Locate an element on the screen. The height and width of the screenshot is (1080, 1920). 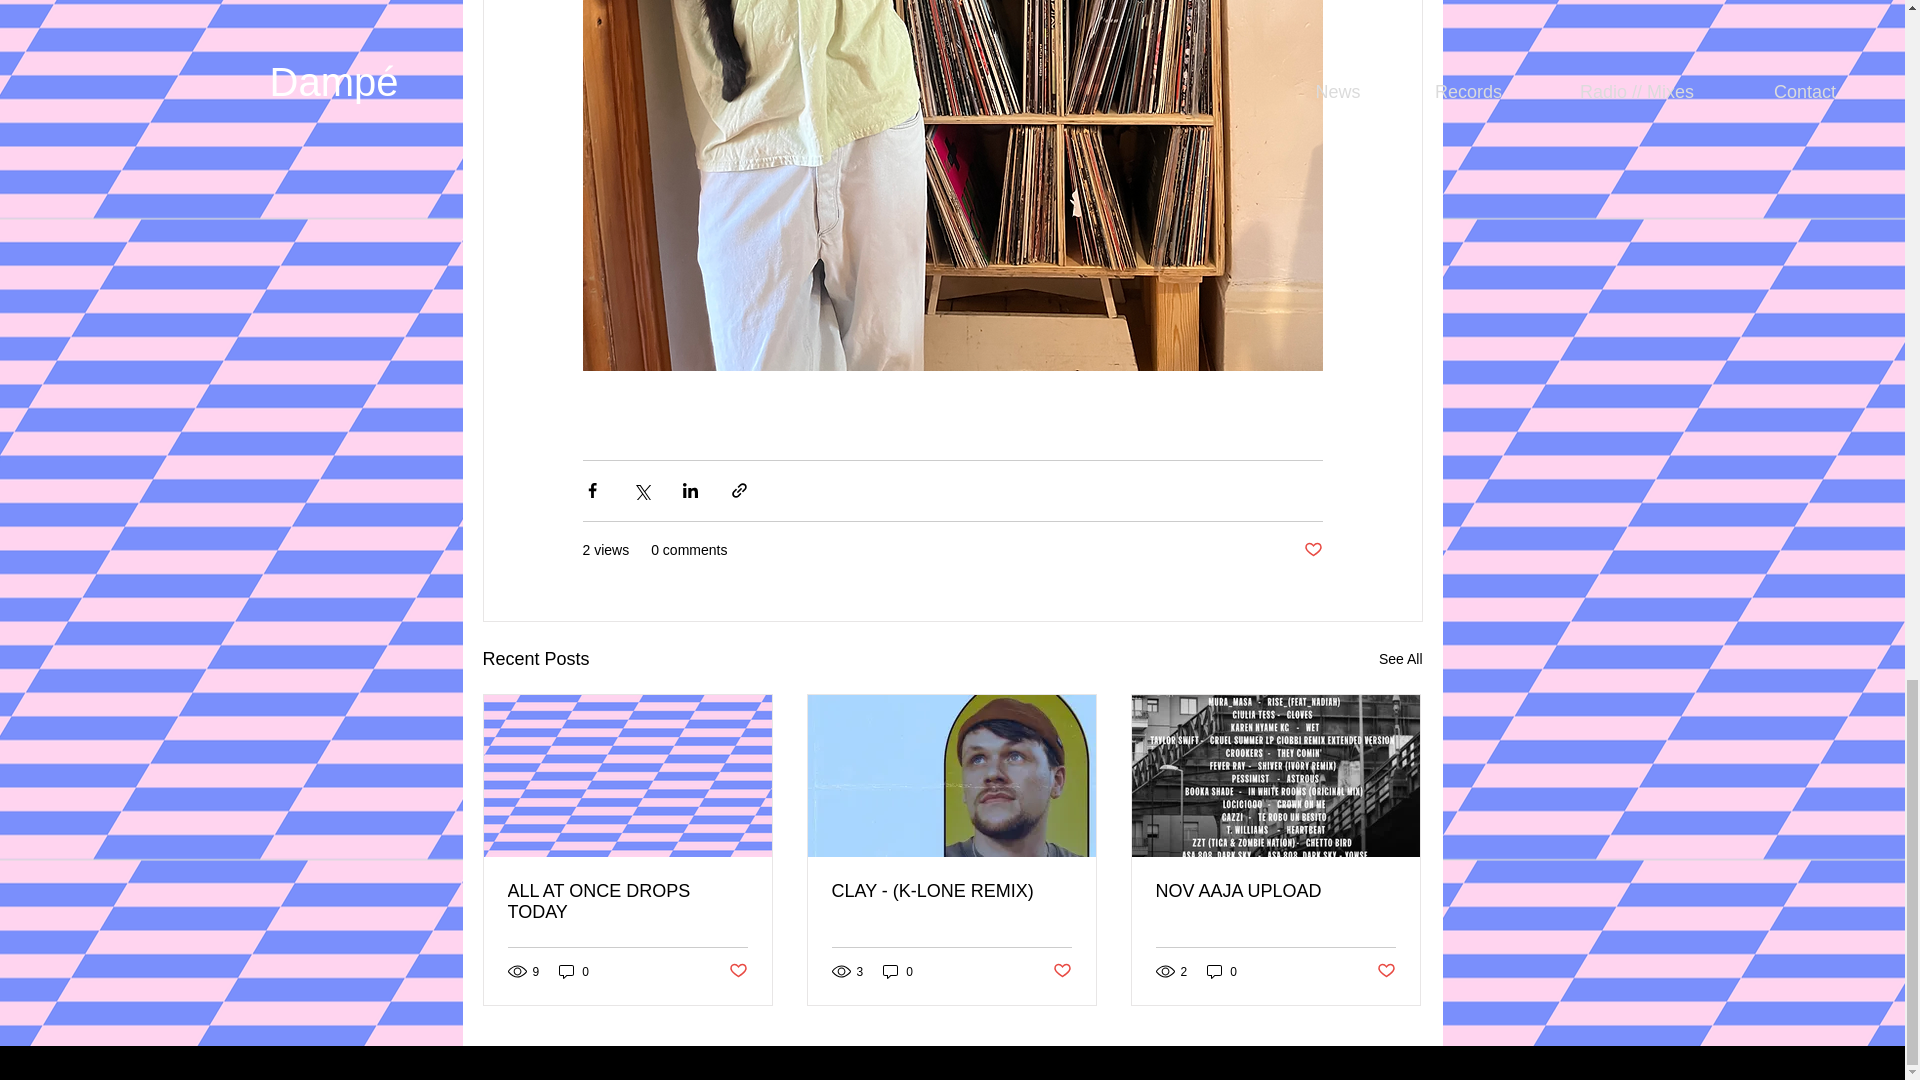
Post not marked as liked is located at coordinates (1386, 971).